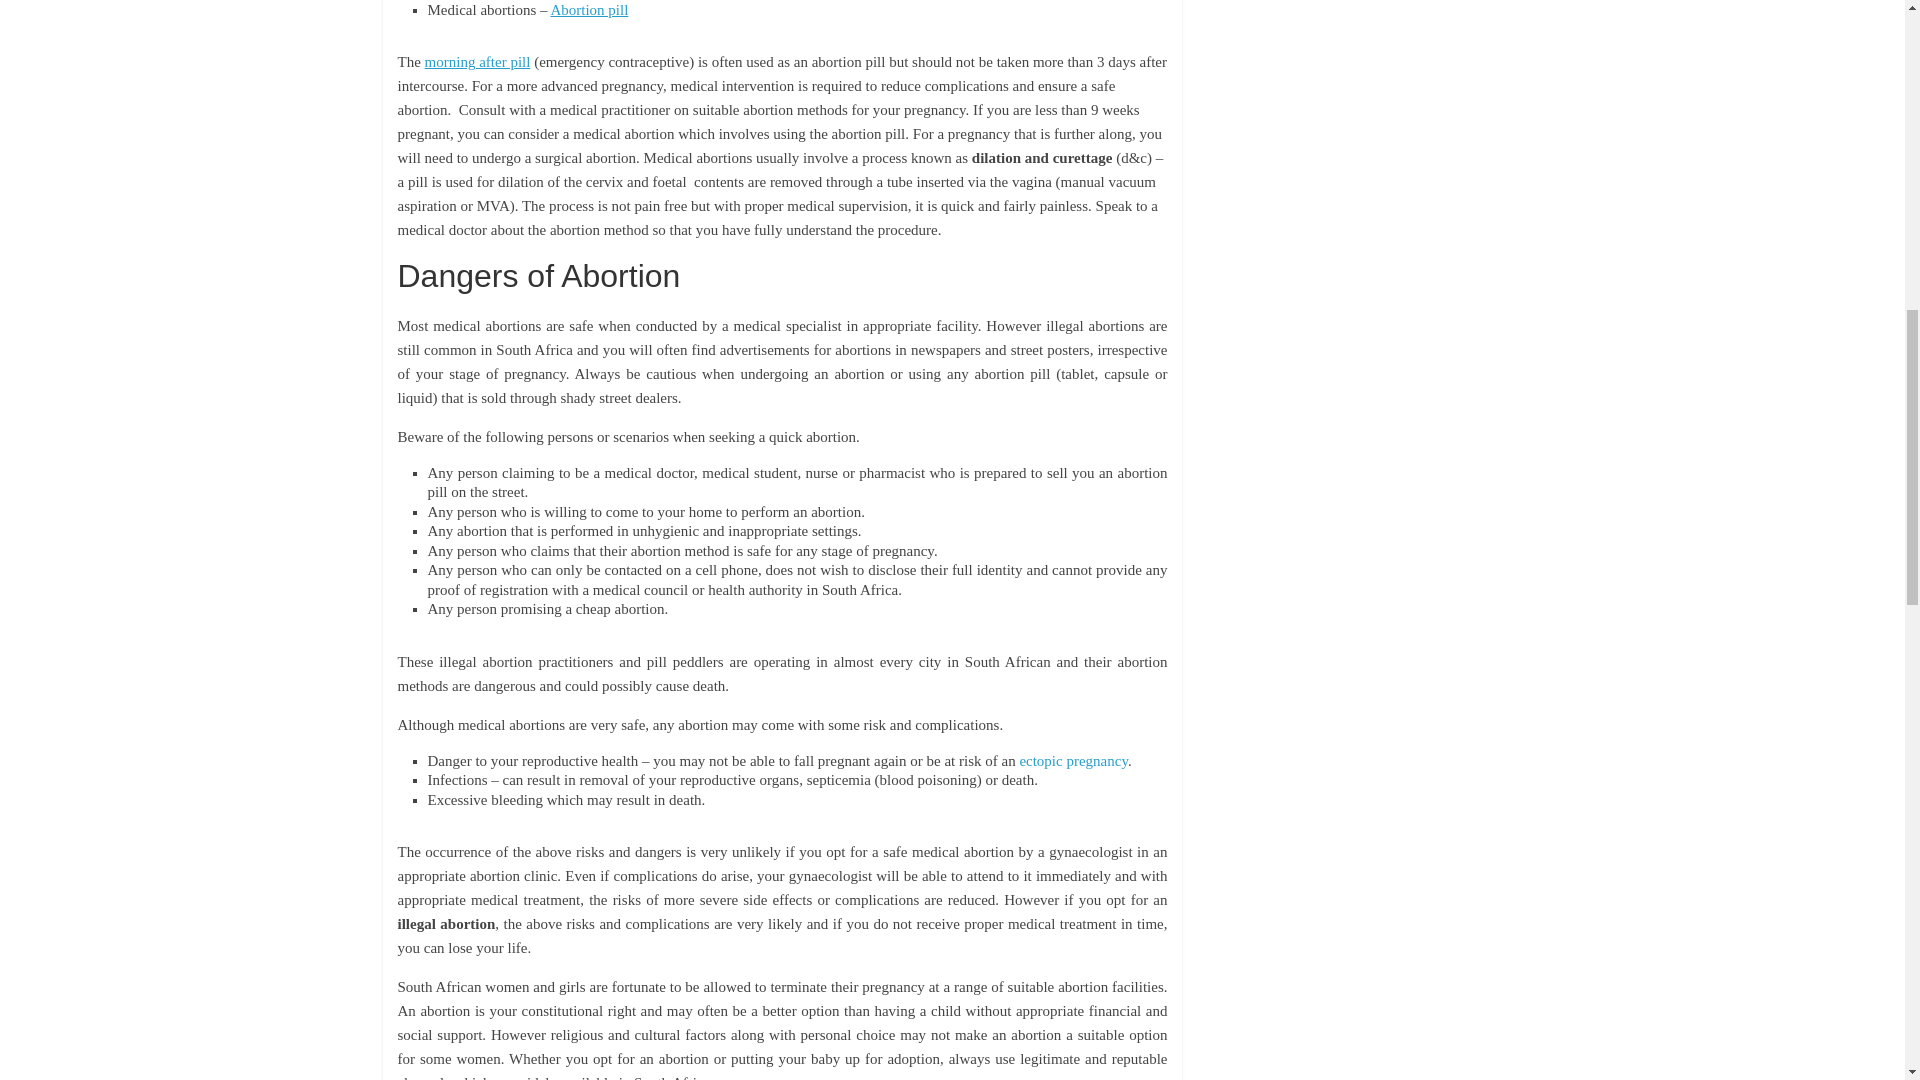 The image size is (1920, 1080). Describe the element at coordinates (1074, 760) in the screenshot. I see `Ectopic Pregnancy` at that location.